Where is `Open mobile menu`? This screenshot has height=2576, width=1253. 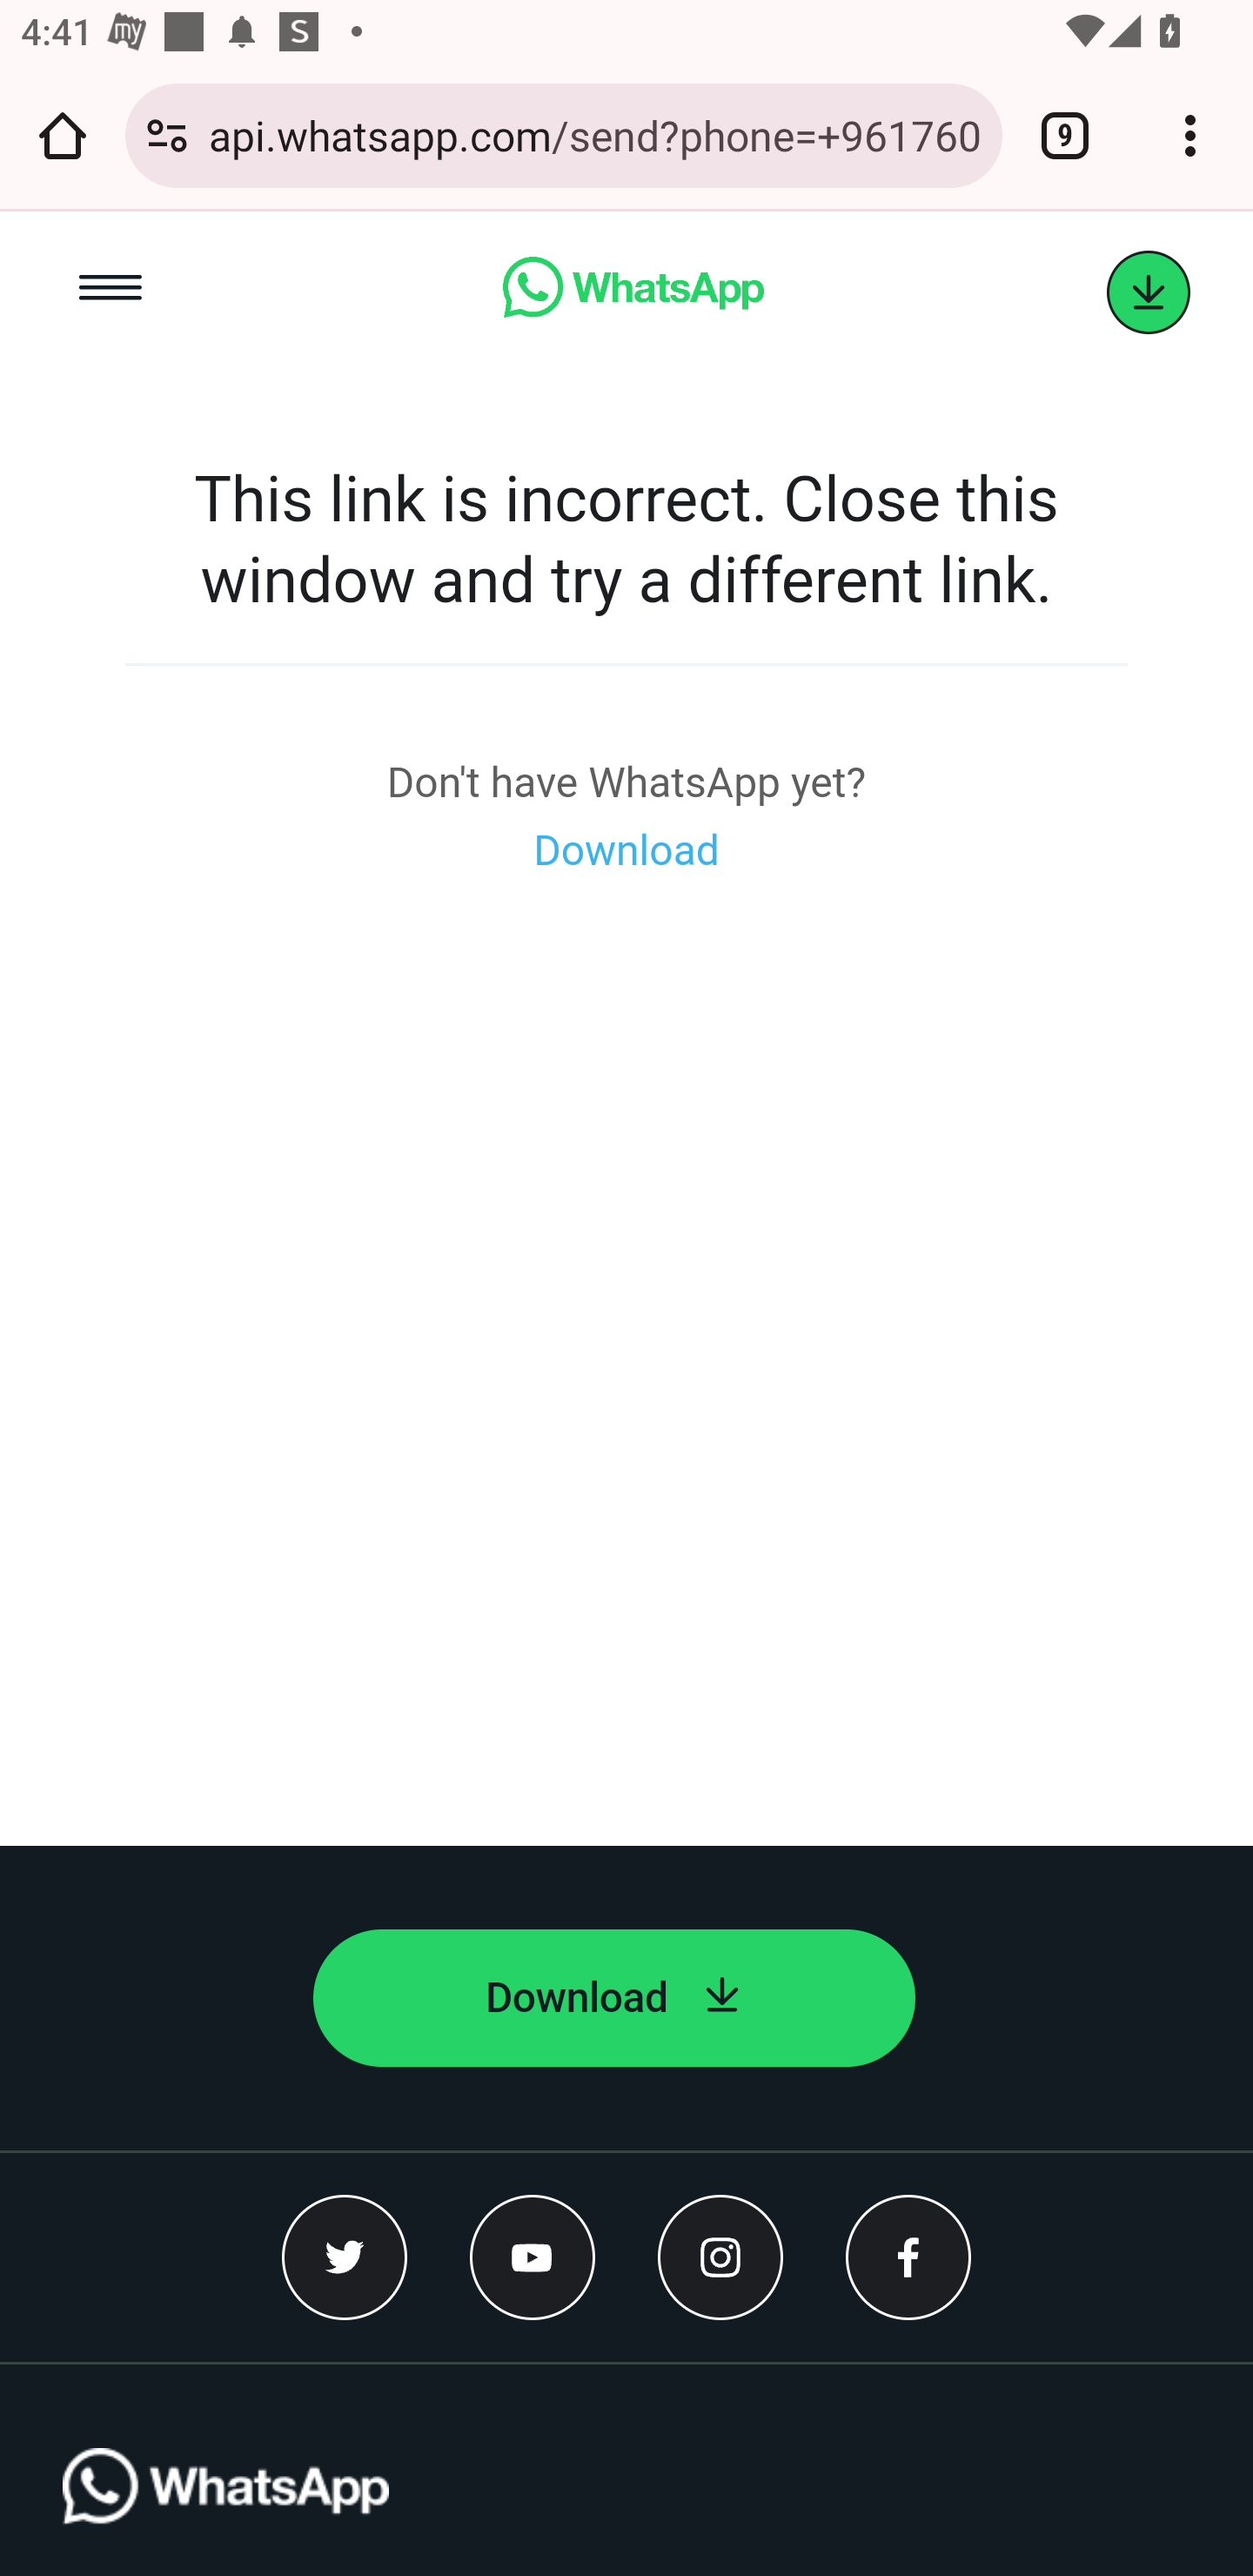
Open mobile menu is located at coordinates (111, 292).